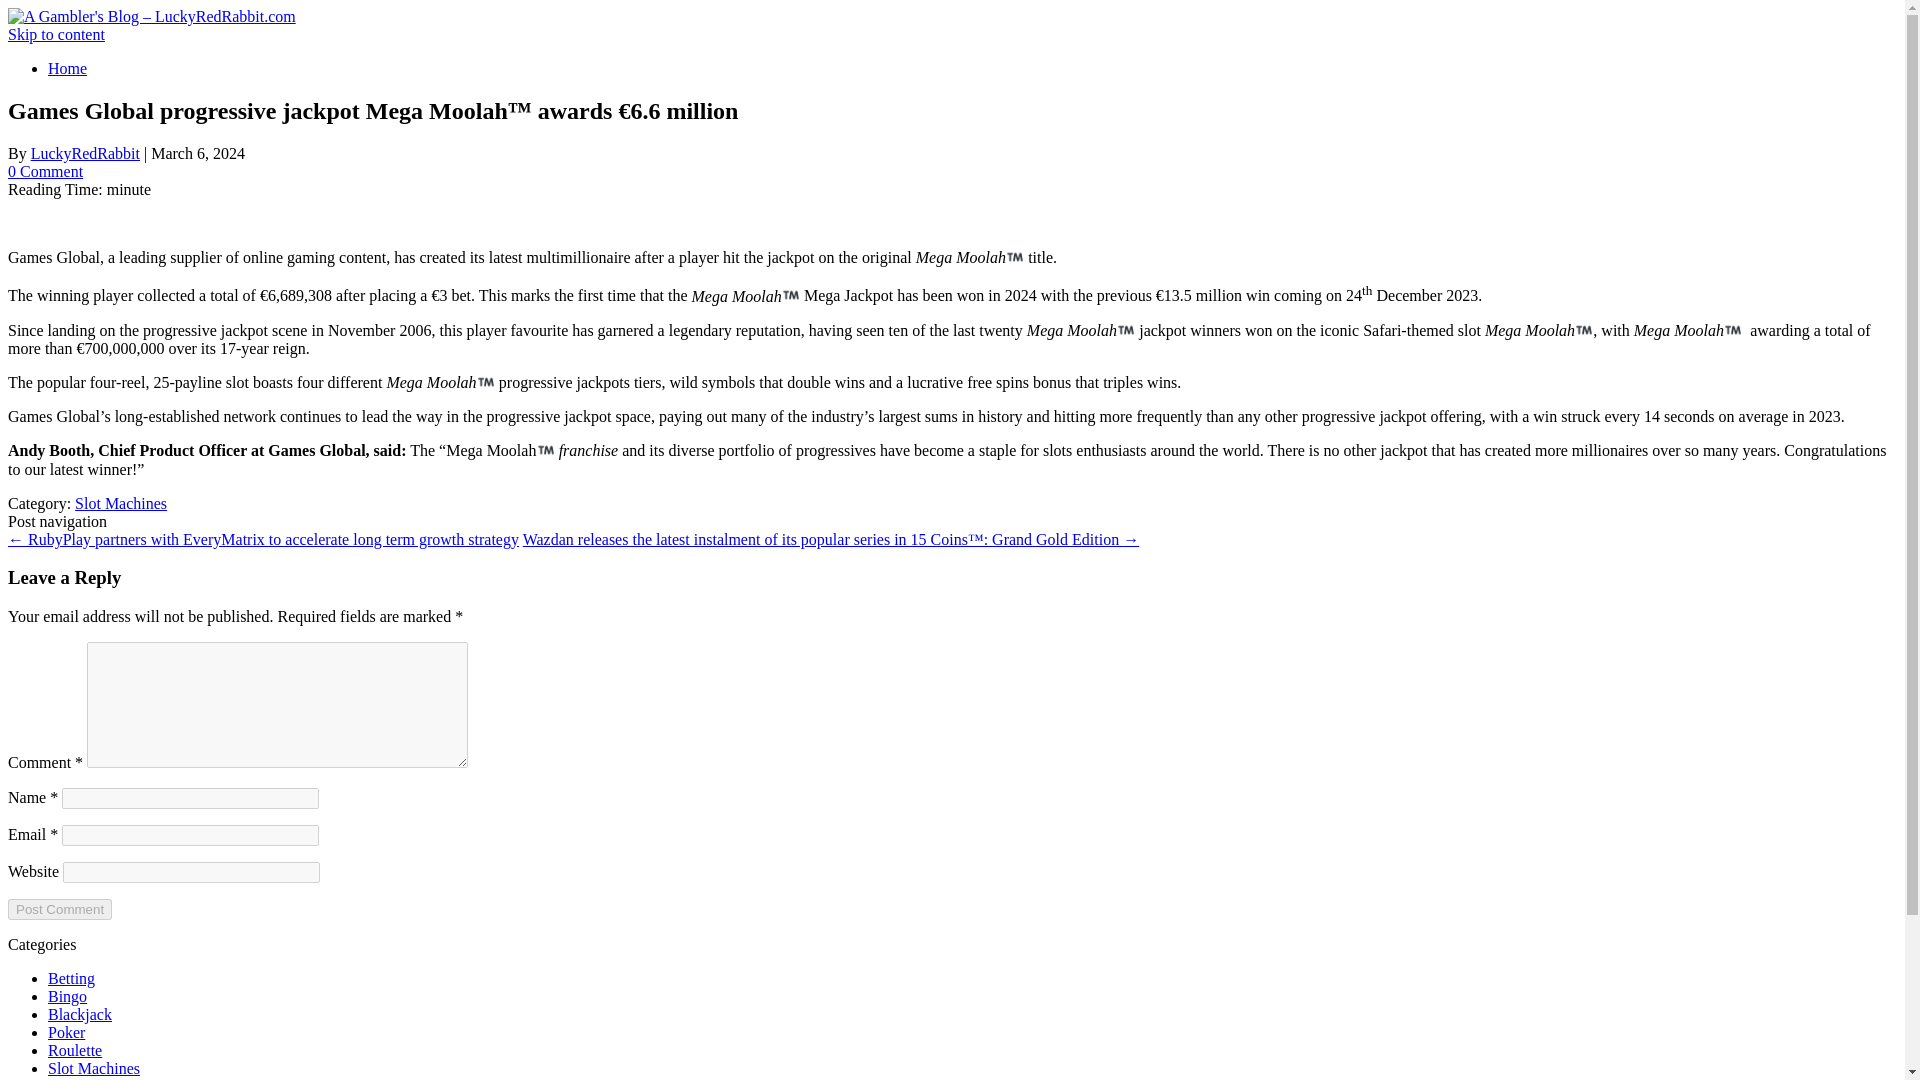 Image resolution: width=1920 pixels, height=1080 pixels. I want to click on Poker, so click(66, 1032).